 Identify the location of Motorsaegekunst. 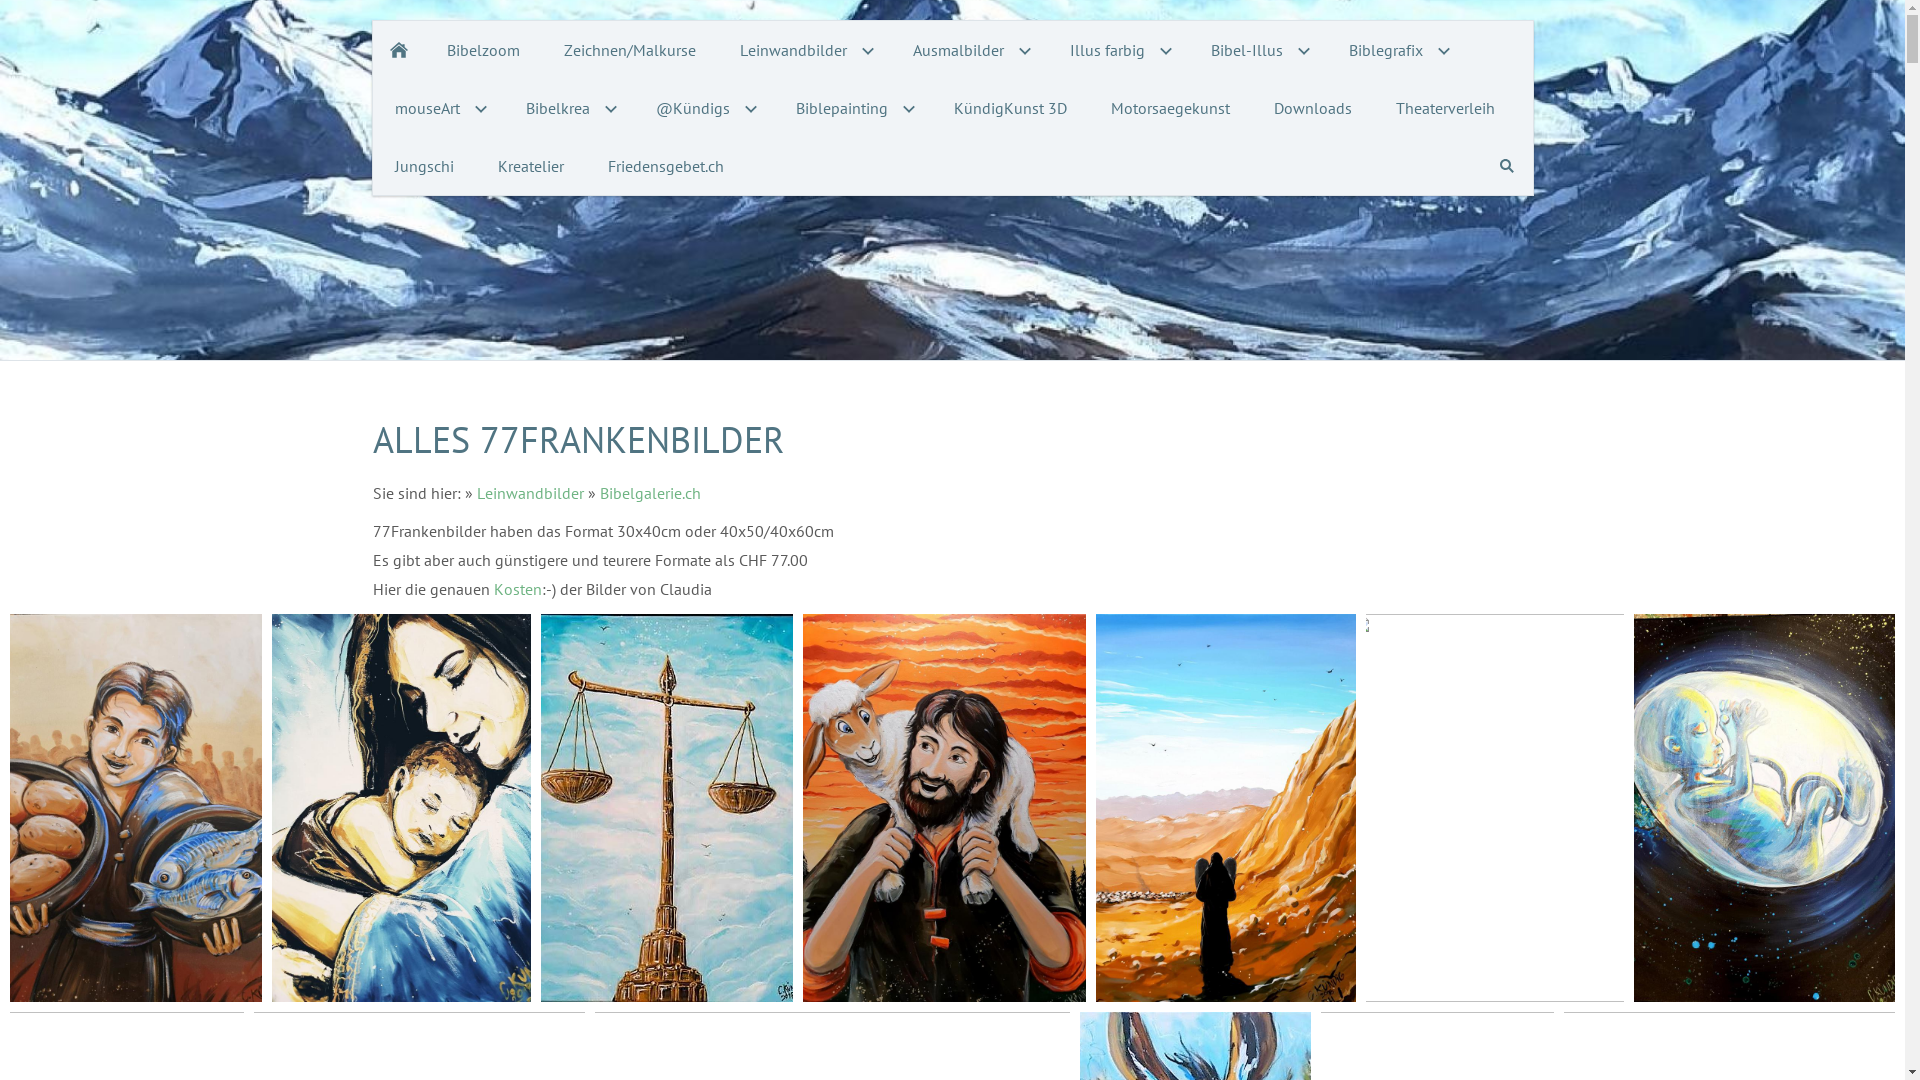
(1170, 108).